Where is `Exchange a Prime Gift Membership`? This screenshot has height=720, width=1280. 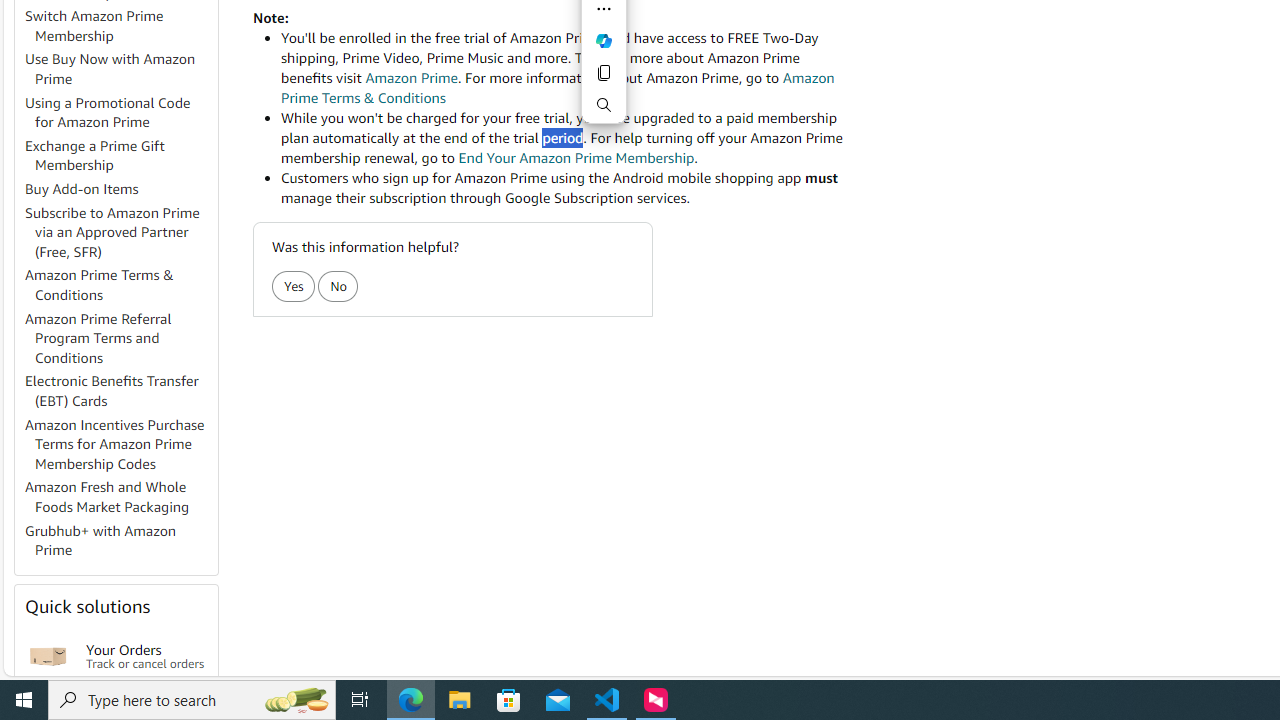 Exchange a Prime Gift Membership is located at coordinates (95, 155).